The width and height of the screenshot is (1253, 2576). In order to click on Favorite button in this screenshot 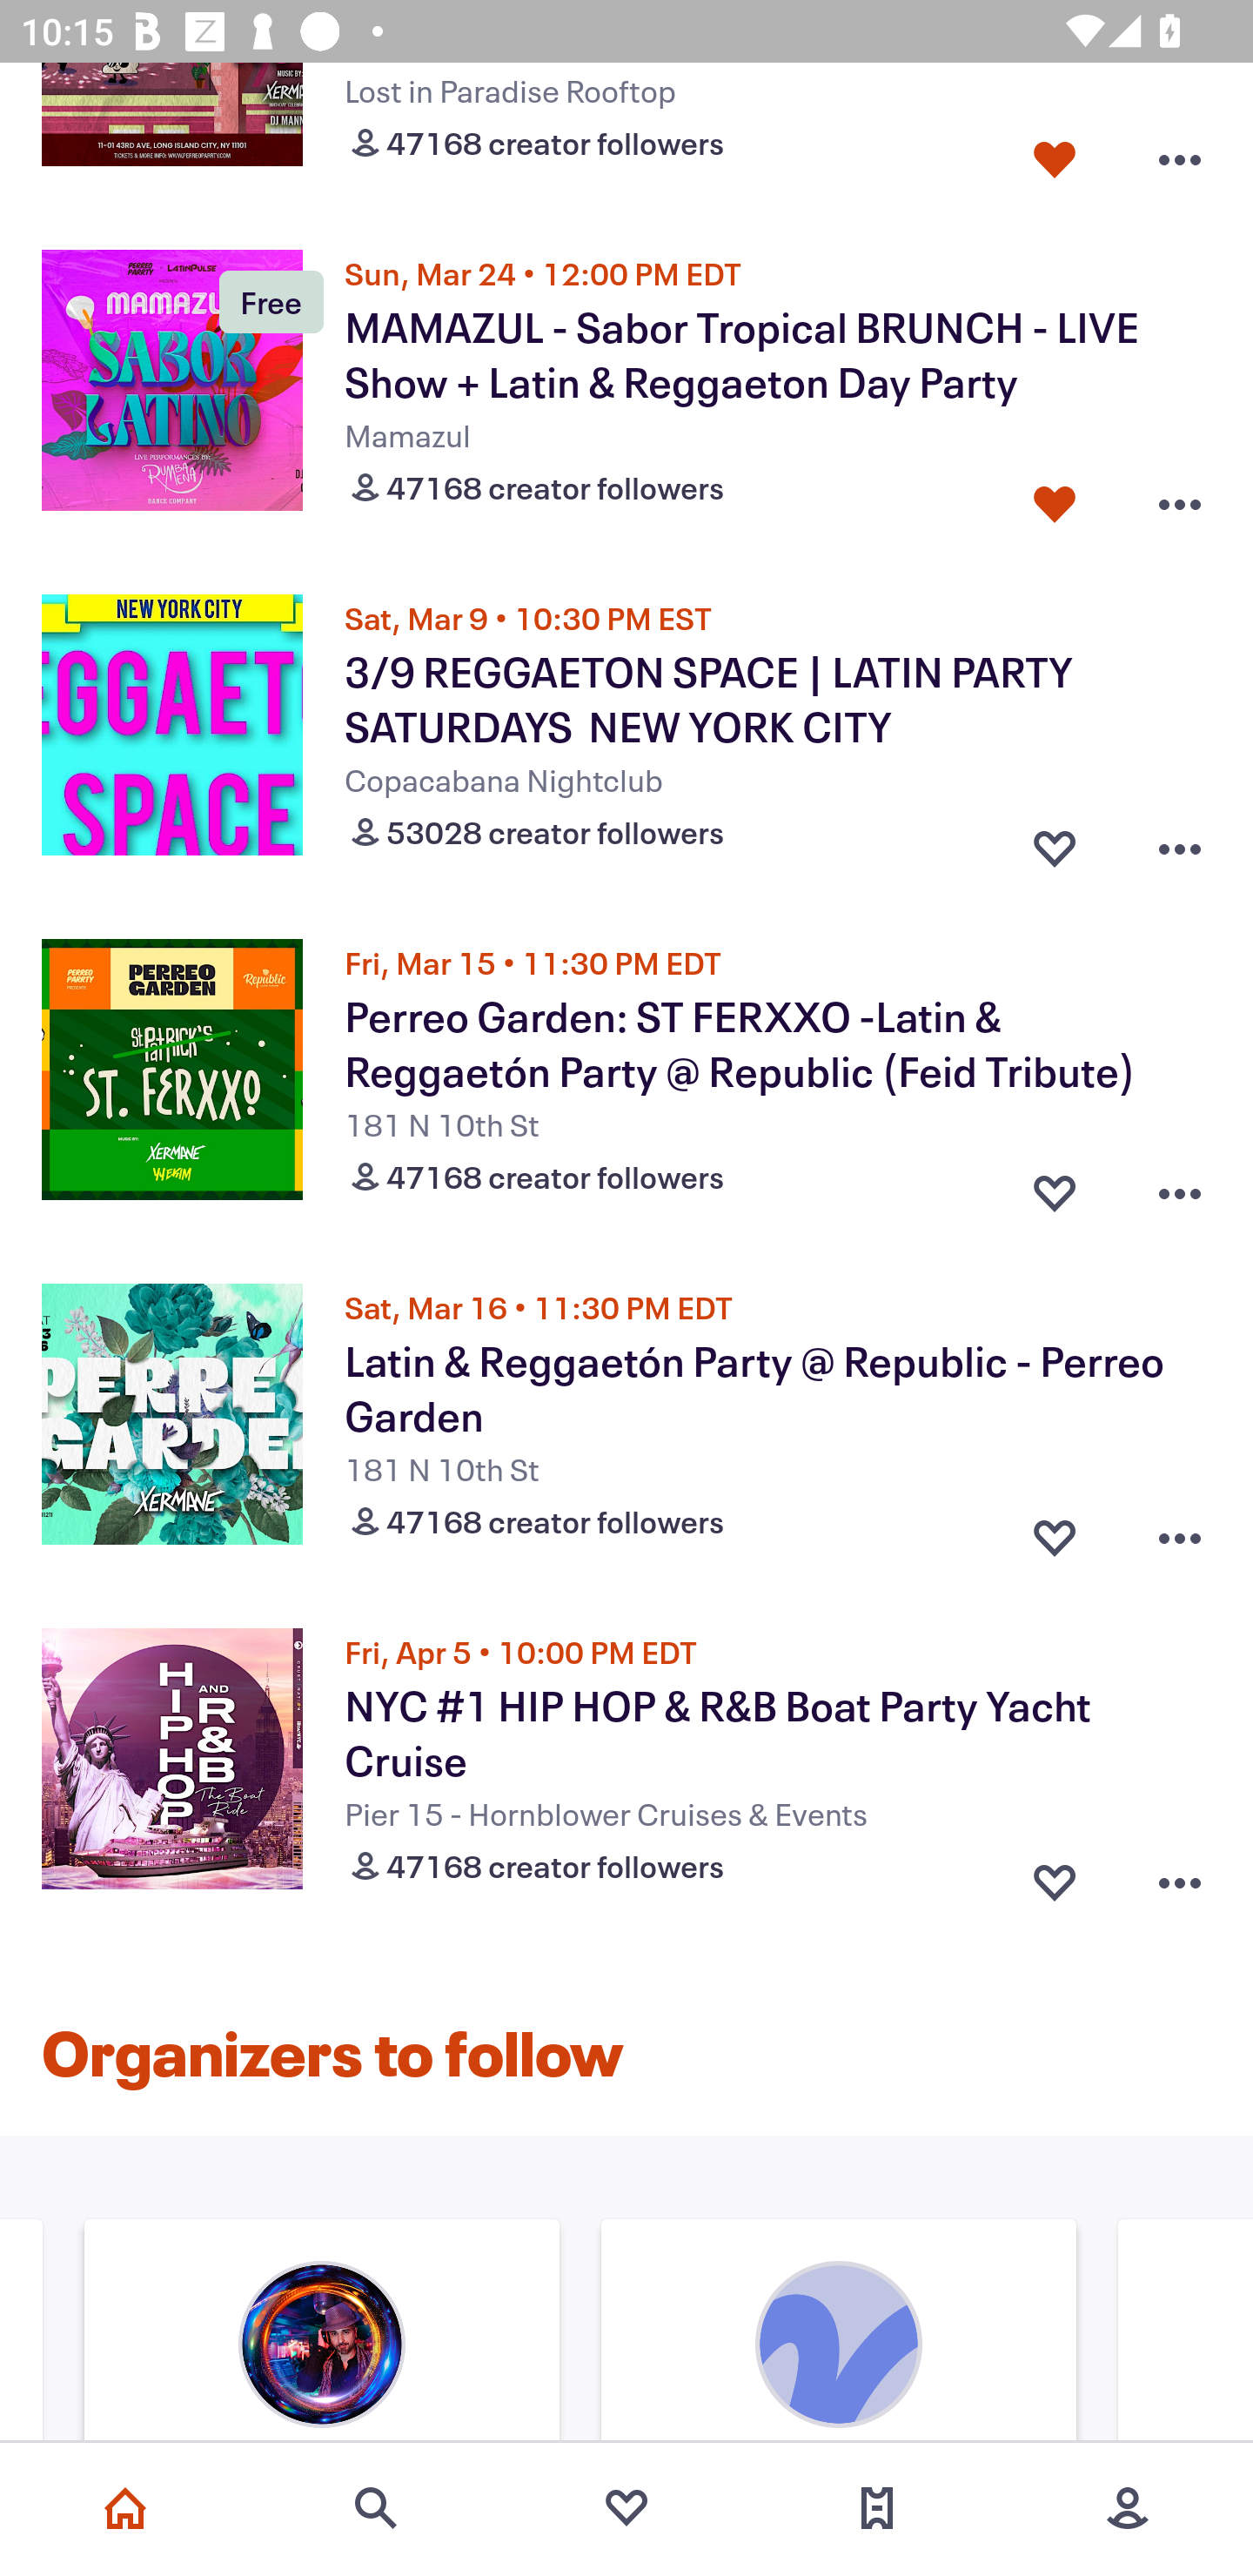, I will do `click(1055, 1532)`.